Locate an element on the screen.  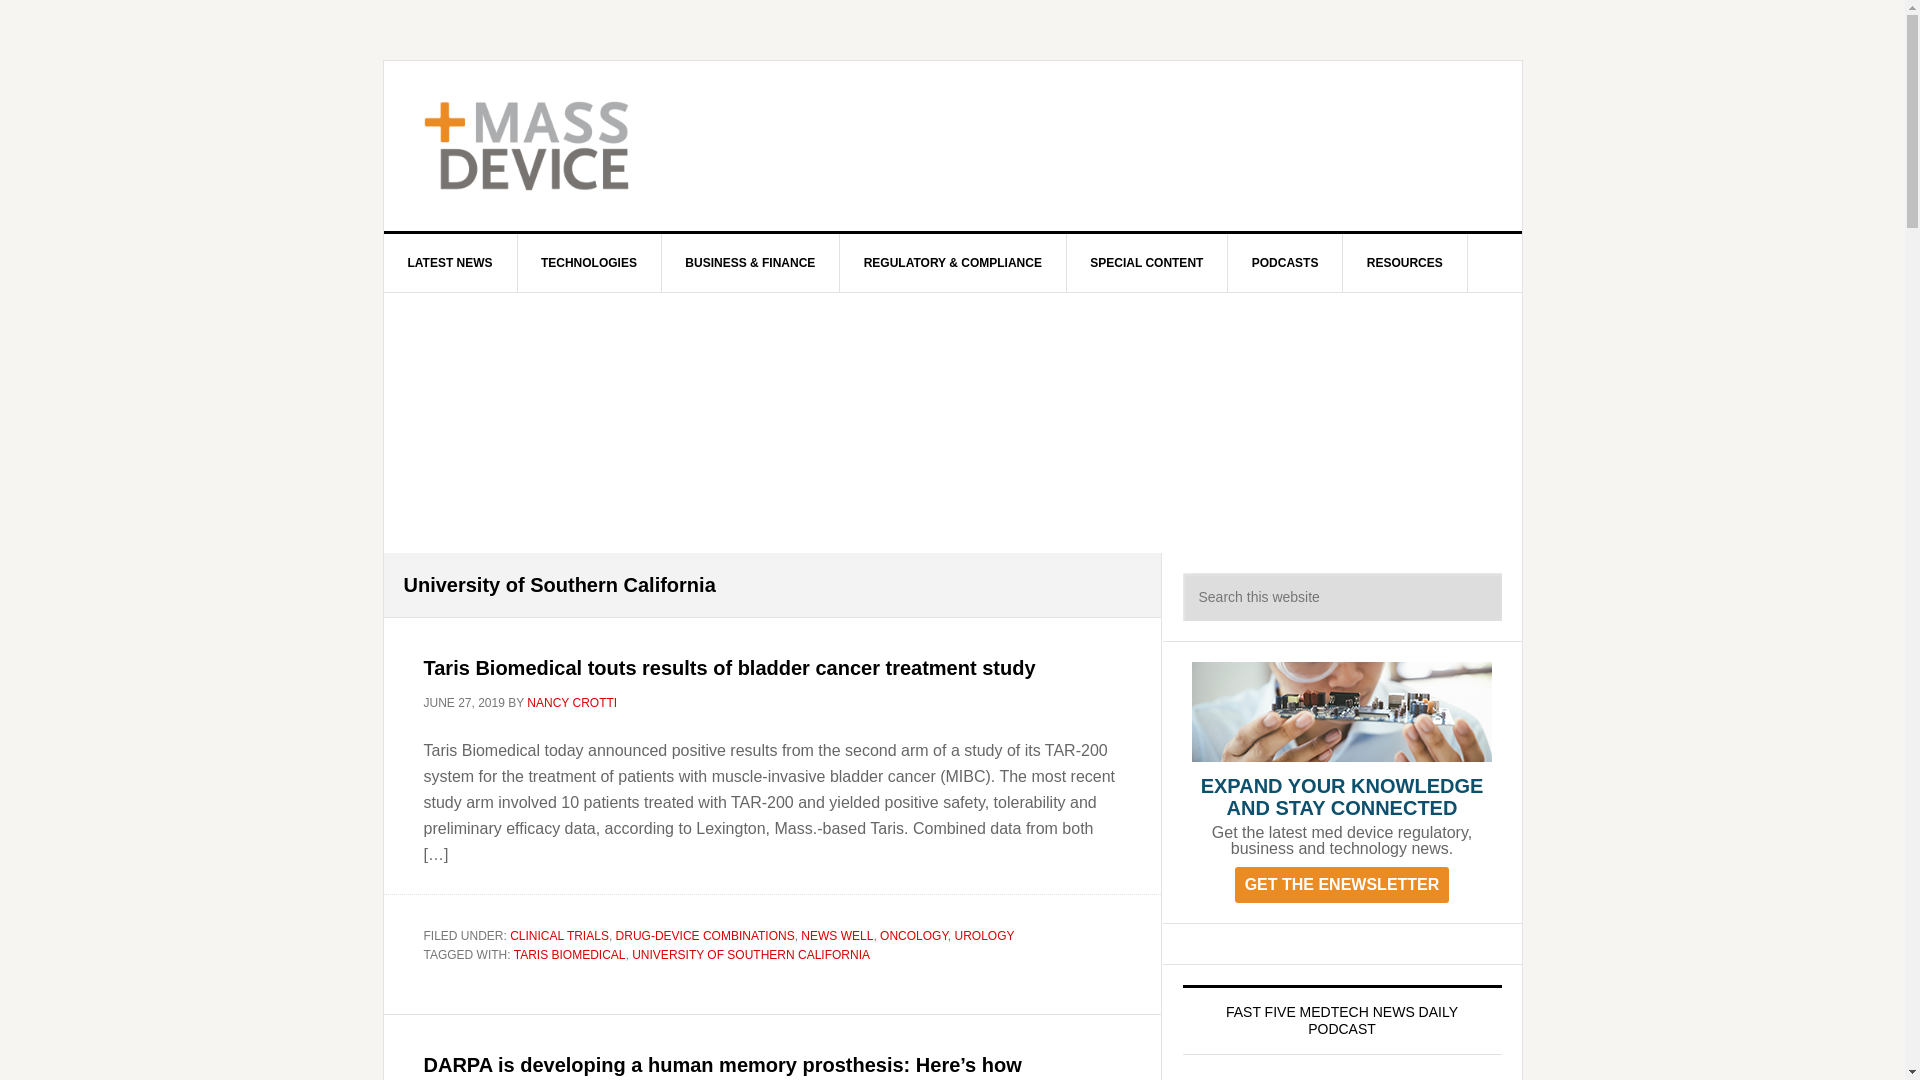
TECHNOLOGIES is located at coordinates (589, 262).